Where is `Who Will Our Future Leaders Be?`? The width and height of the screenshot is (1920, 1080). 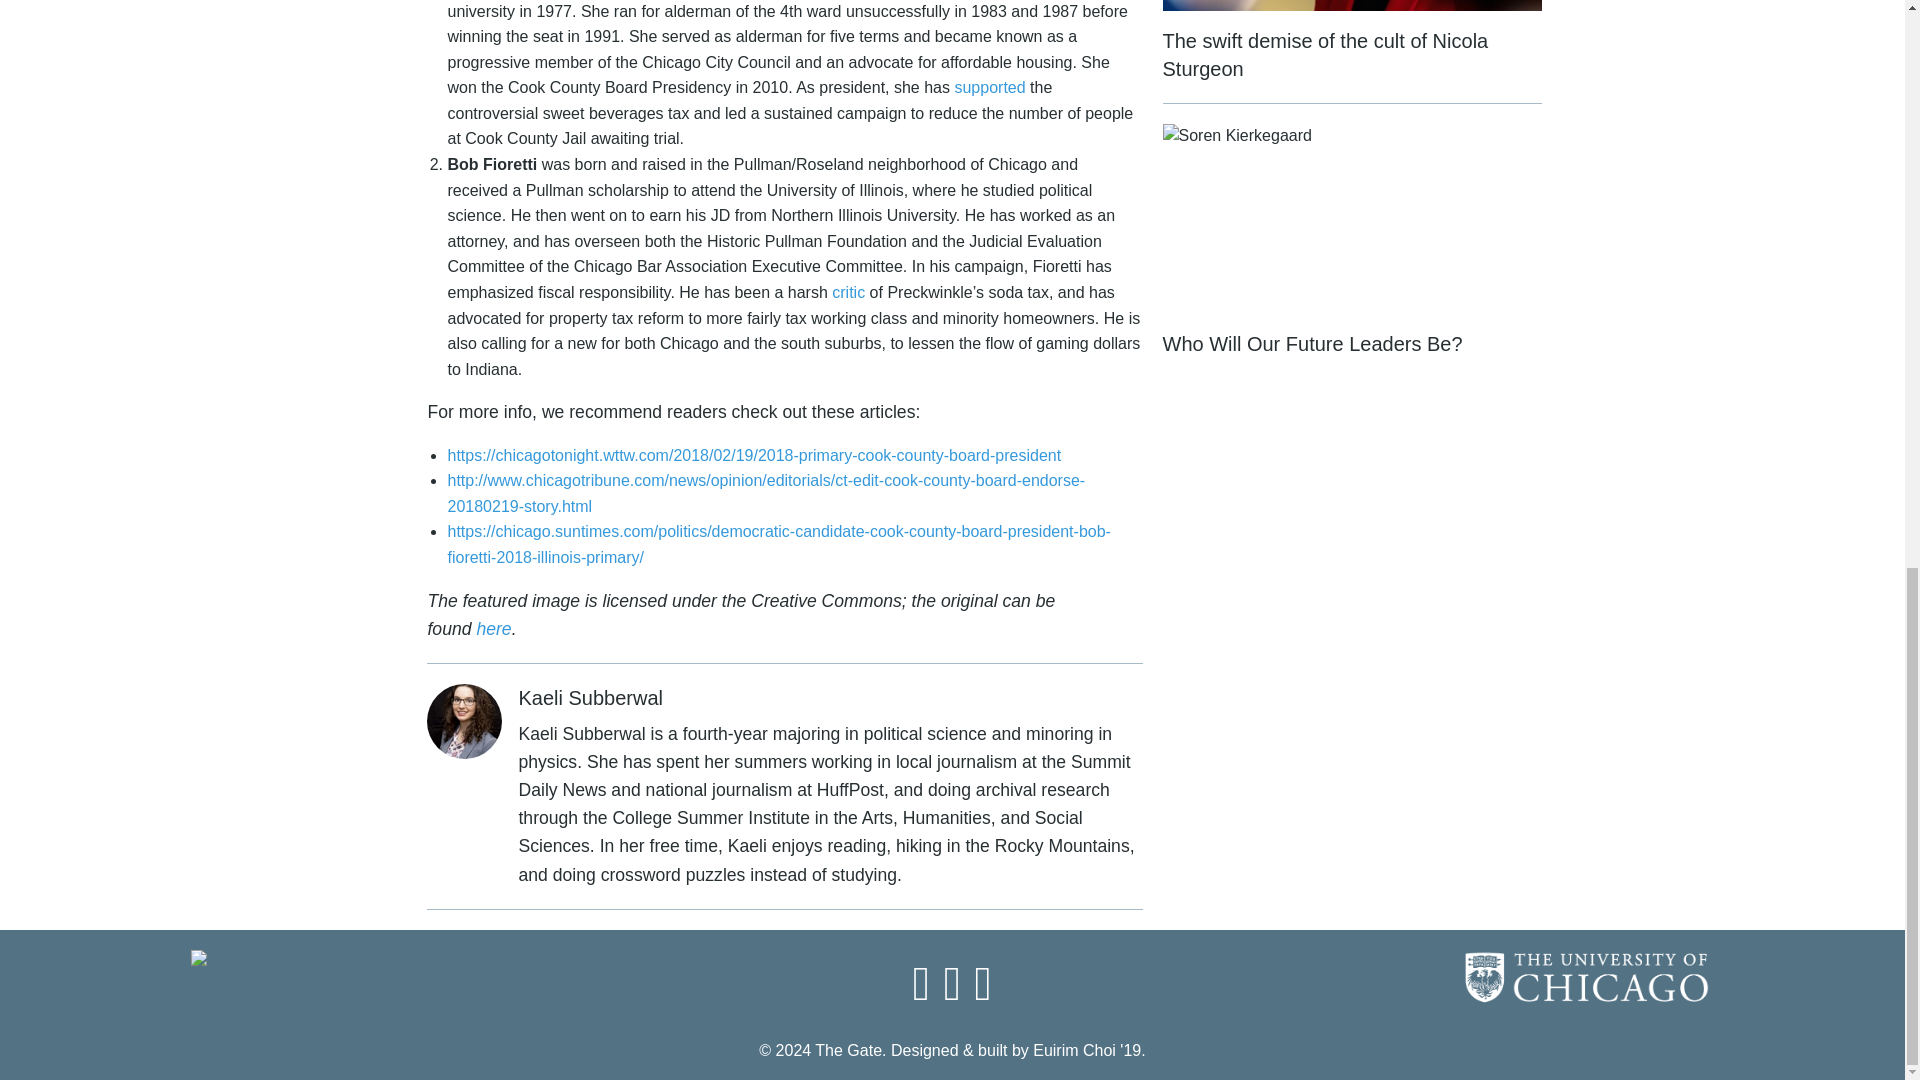 Who Will Our Future Leaders Be? is located at coordinates (1351, 240).